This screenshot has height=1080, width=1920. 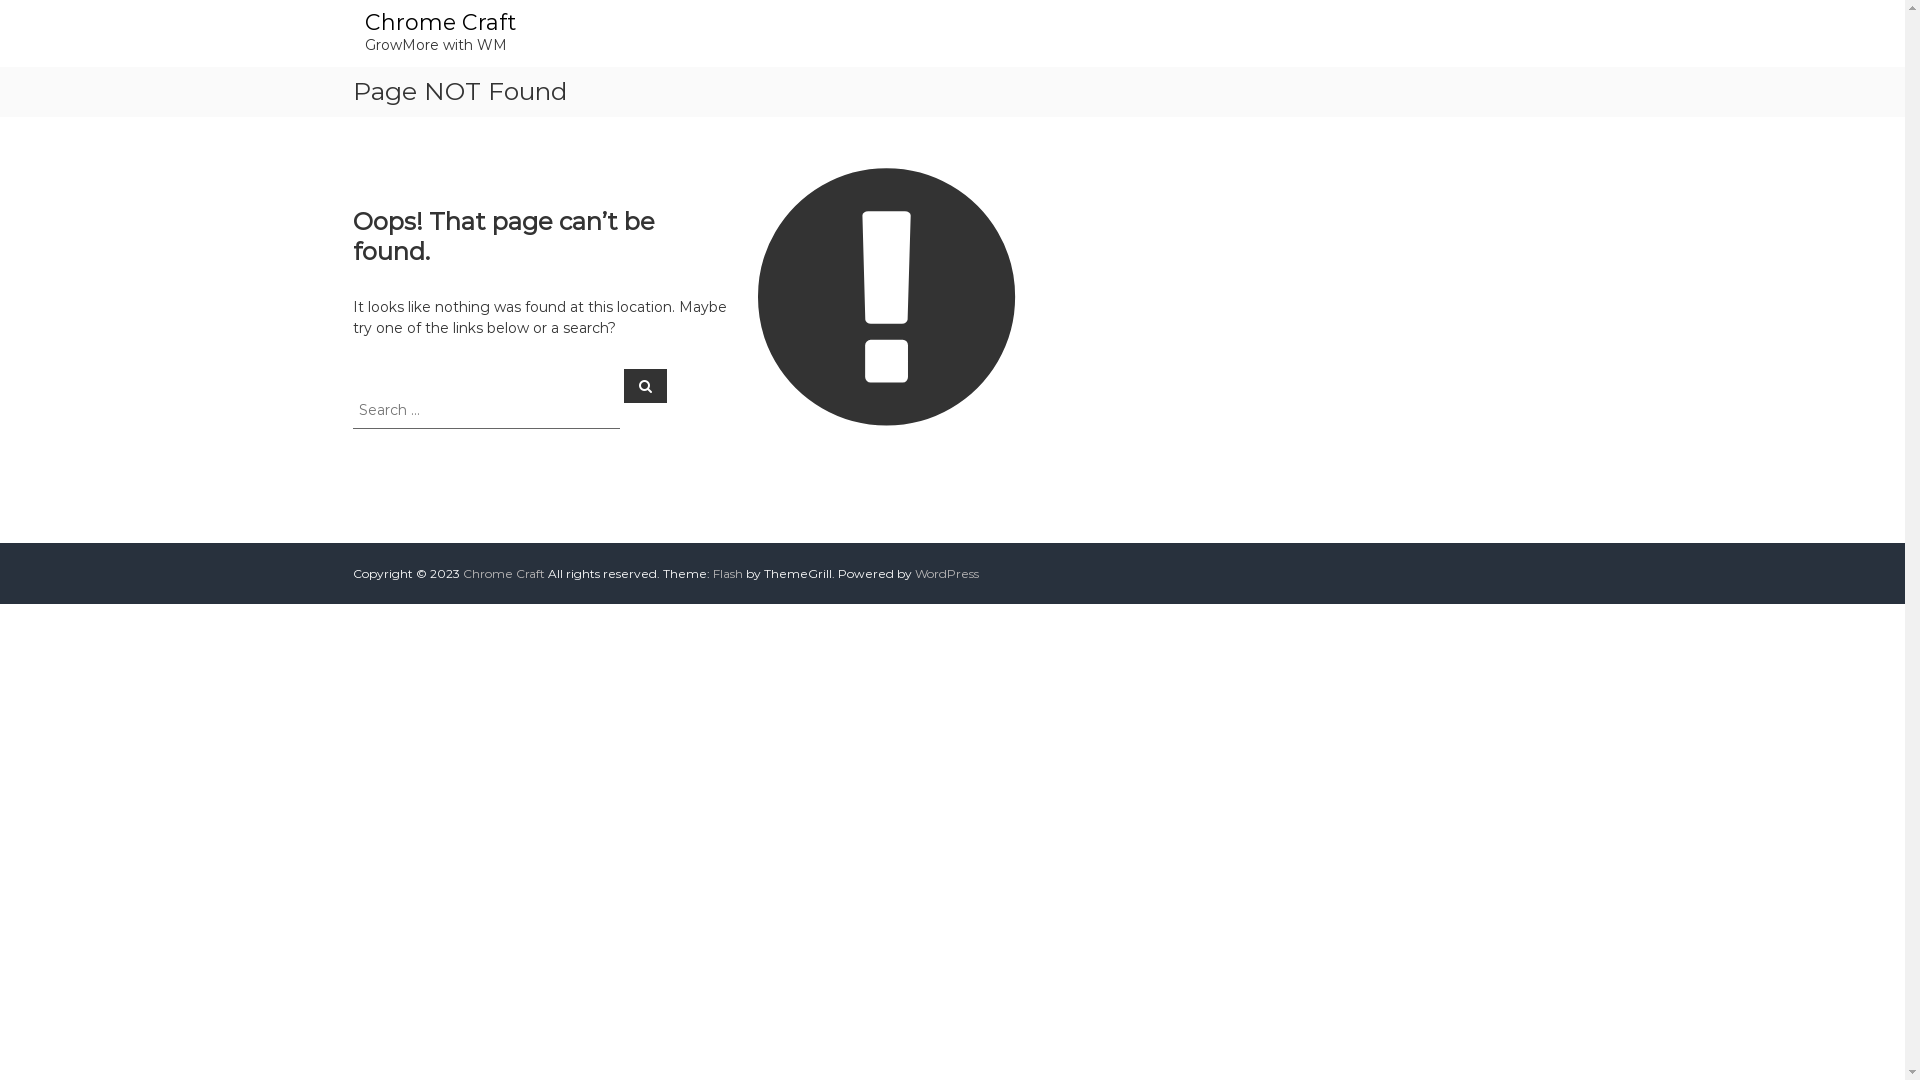 What do you see at coordinates (946, 574) in the screenshot?
I see `WordPress` at bounding box center [946, 574].